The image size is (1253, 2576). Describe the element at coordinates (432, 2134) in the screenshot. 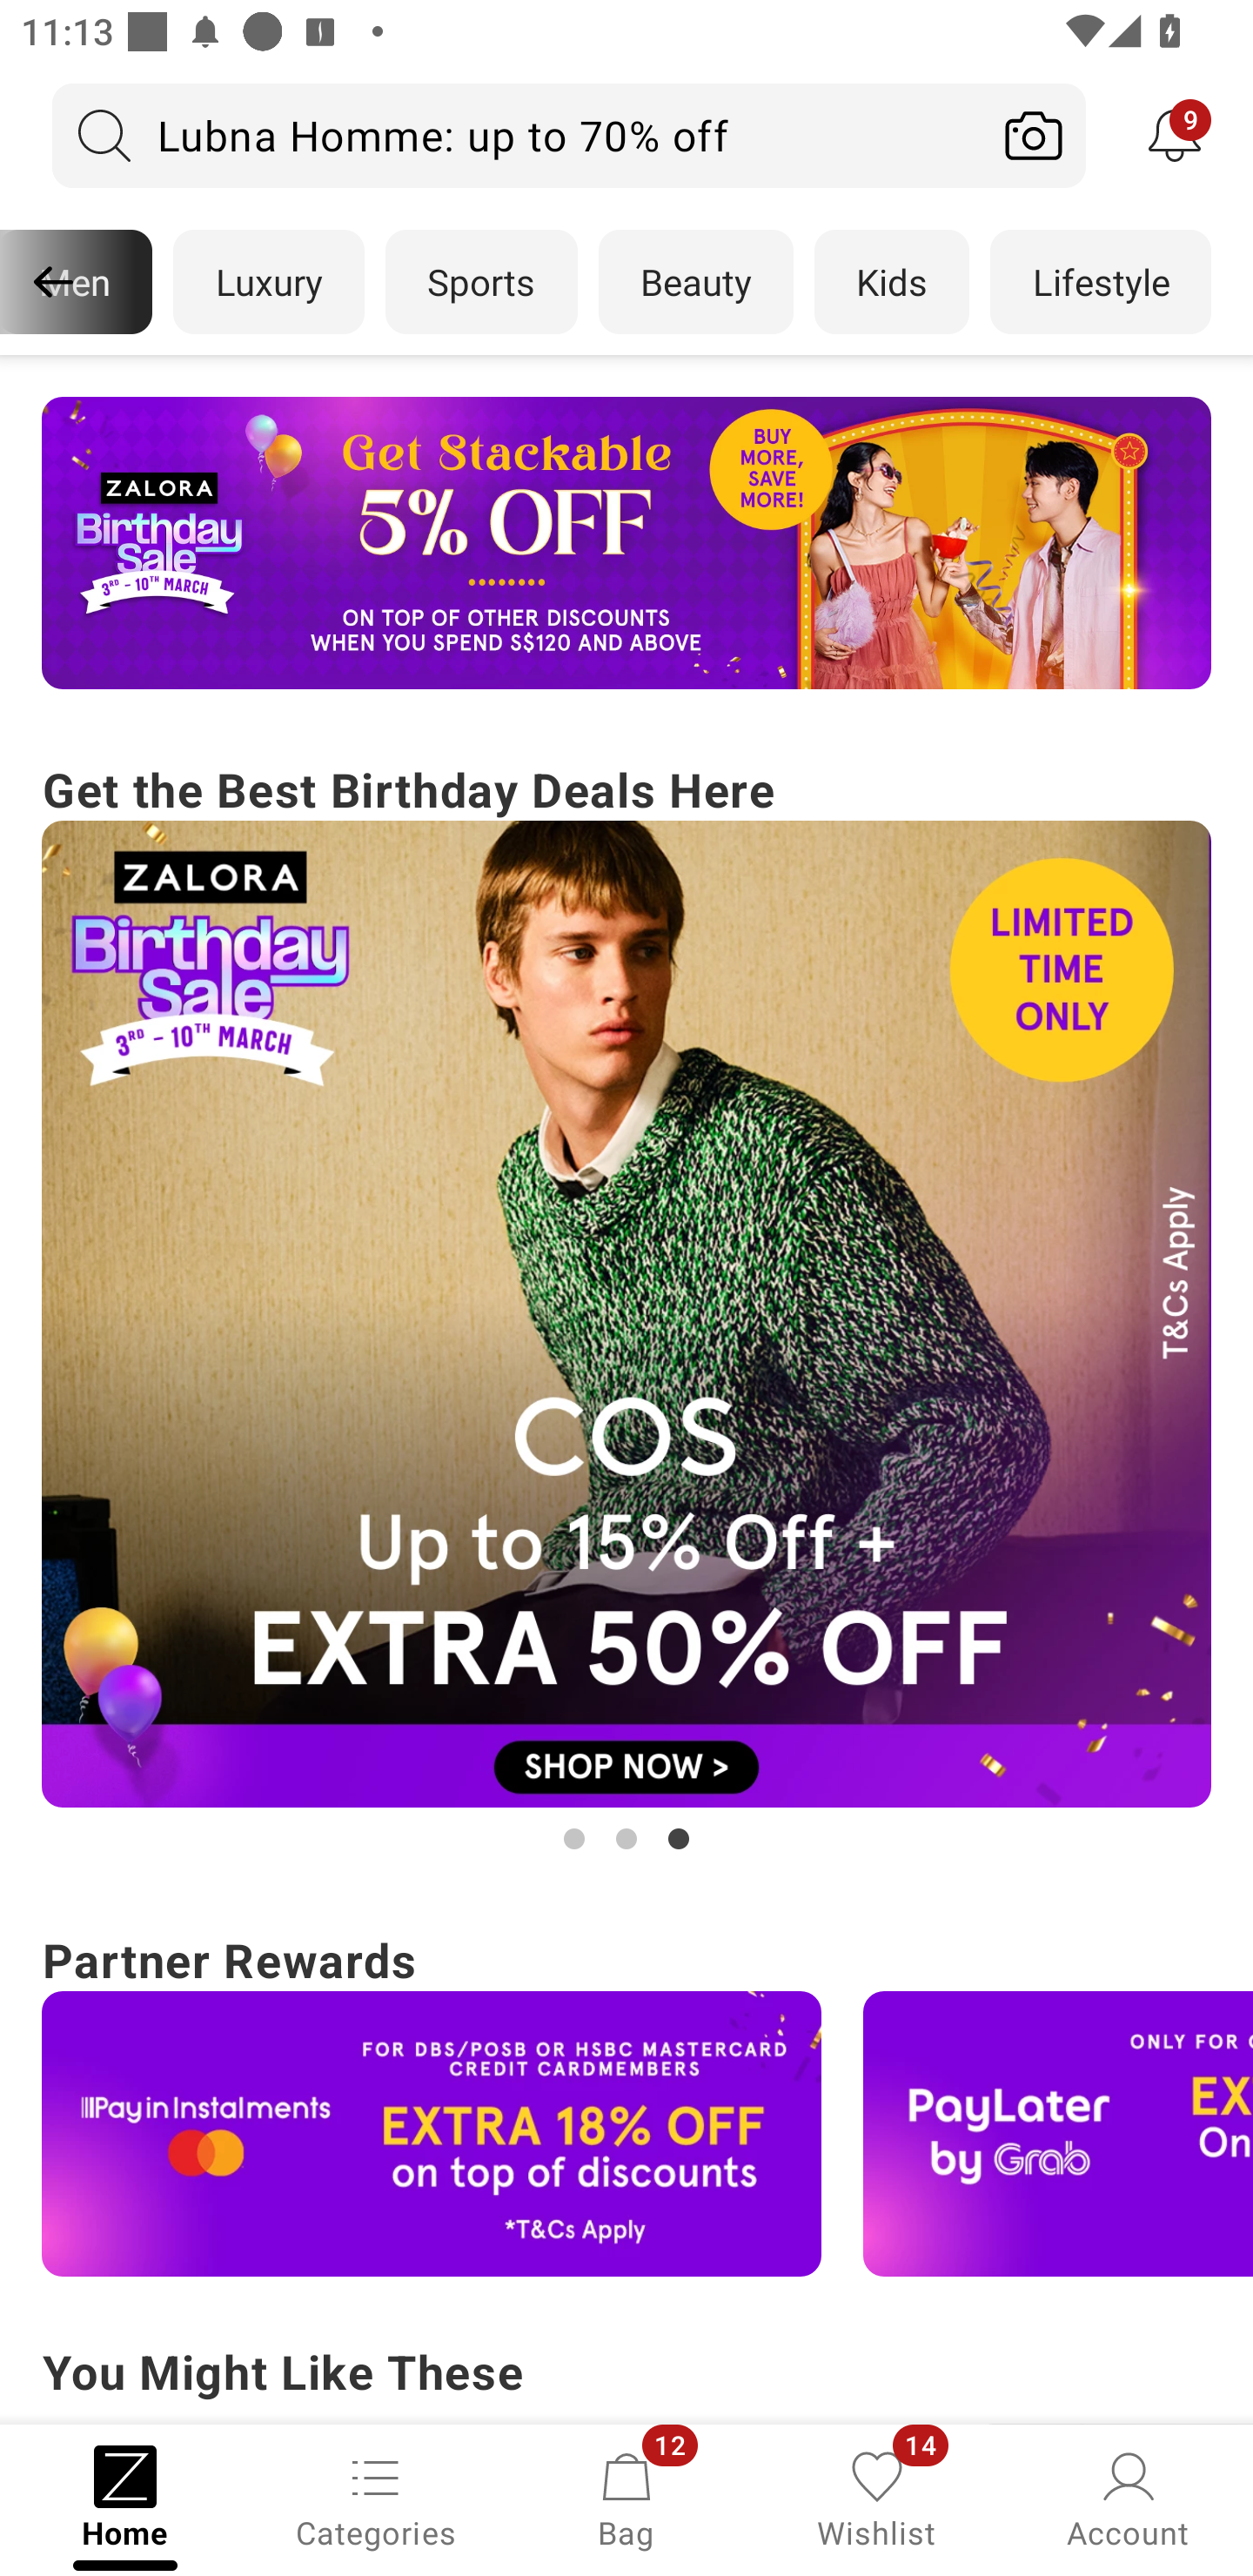

I see `Campaign banner` at that location.